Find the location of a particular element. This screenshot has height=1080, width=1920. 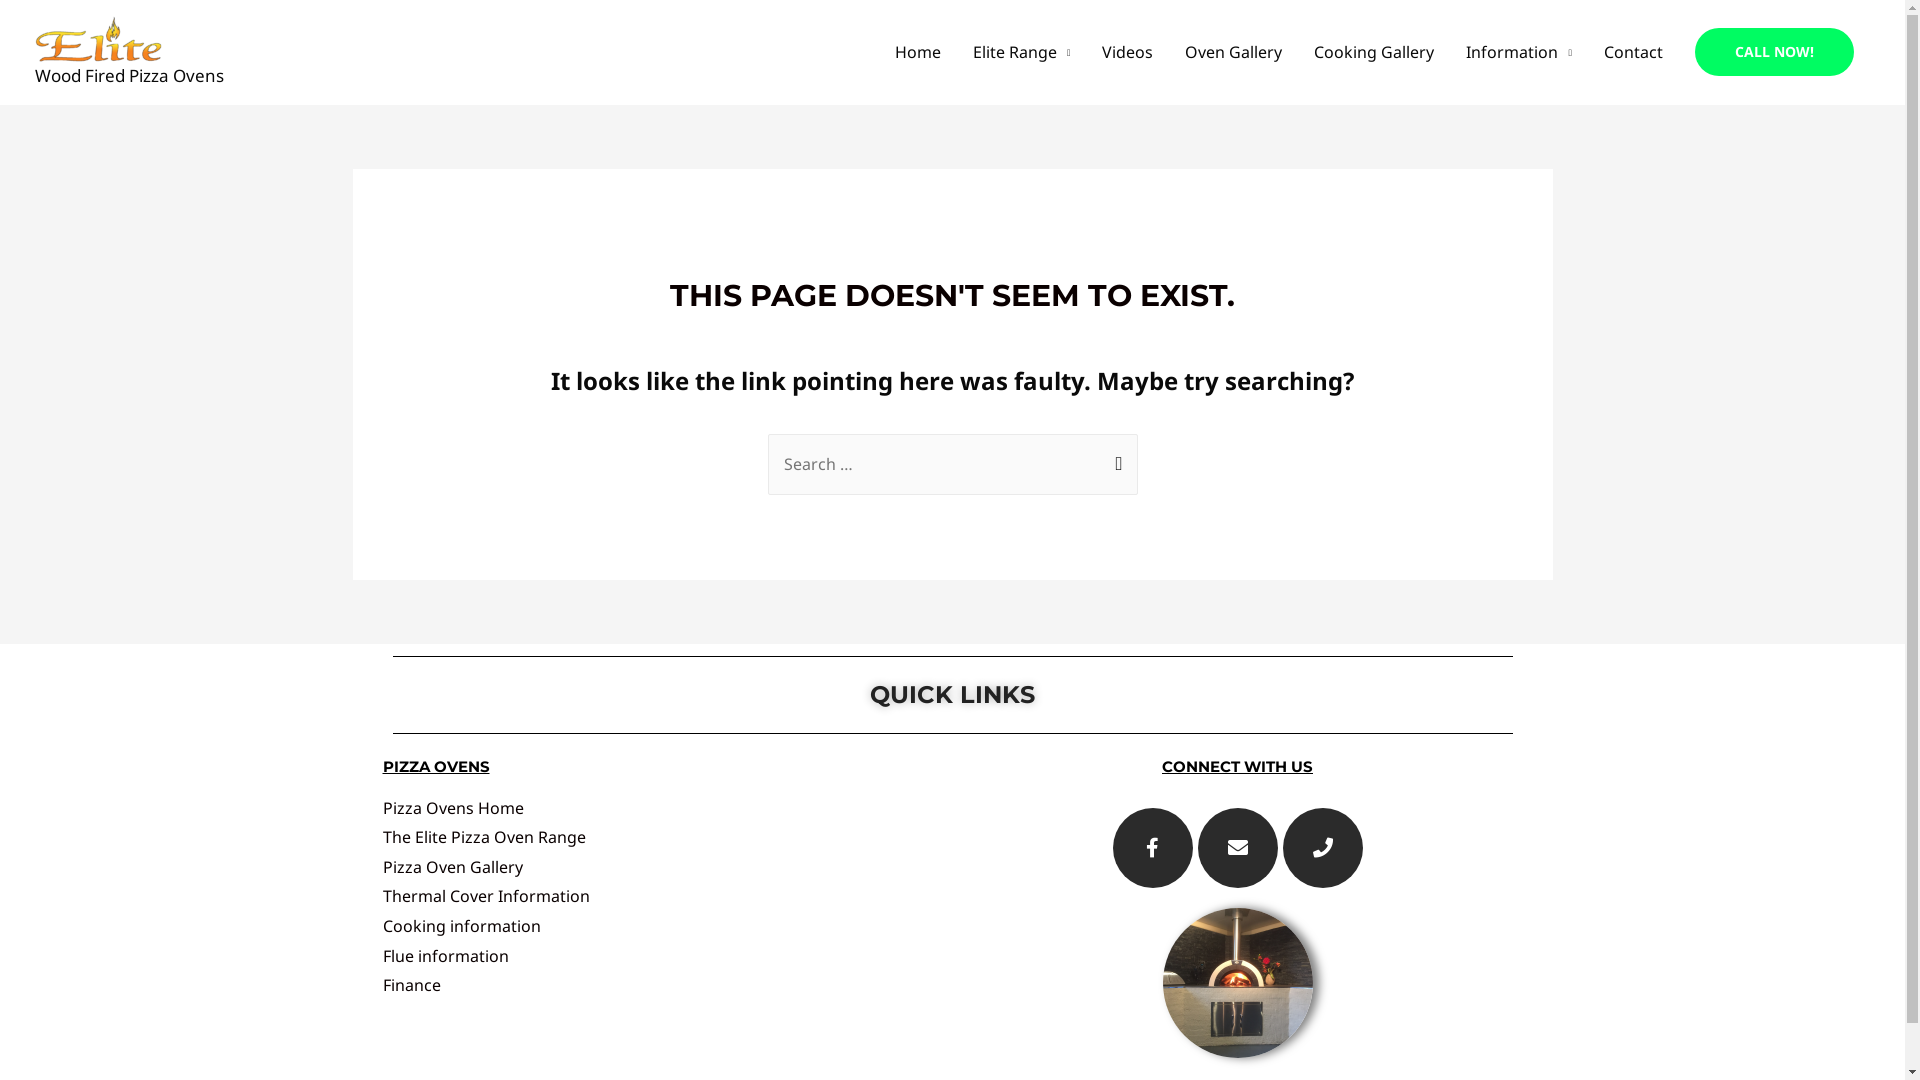

Cooking information is located at coordinates (461, 926).